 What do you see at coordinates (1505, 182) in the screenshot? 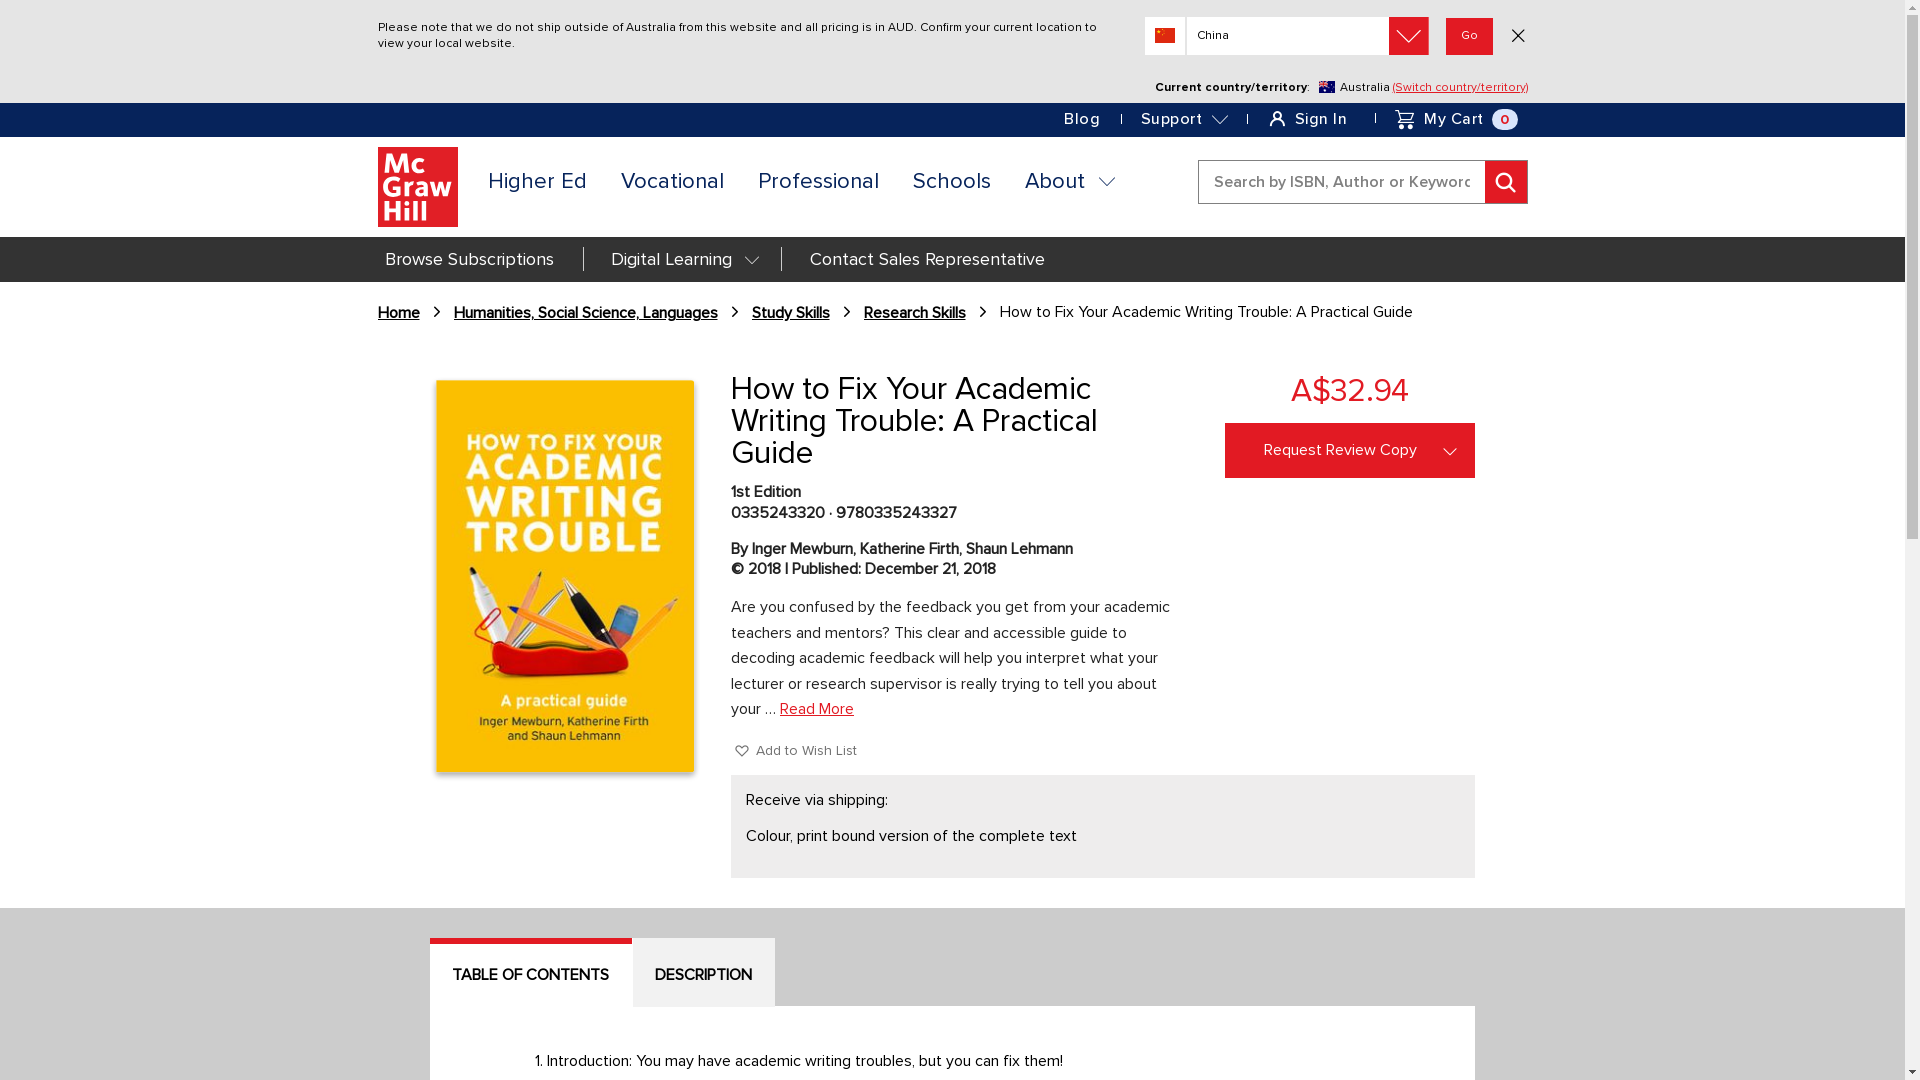
I see `Search` at bounding box center [1505, 182].